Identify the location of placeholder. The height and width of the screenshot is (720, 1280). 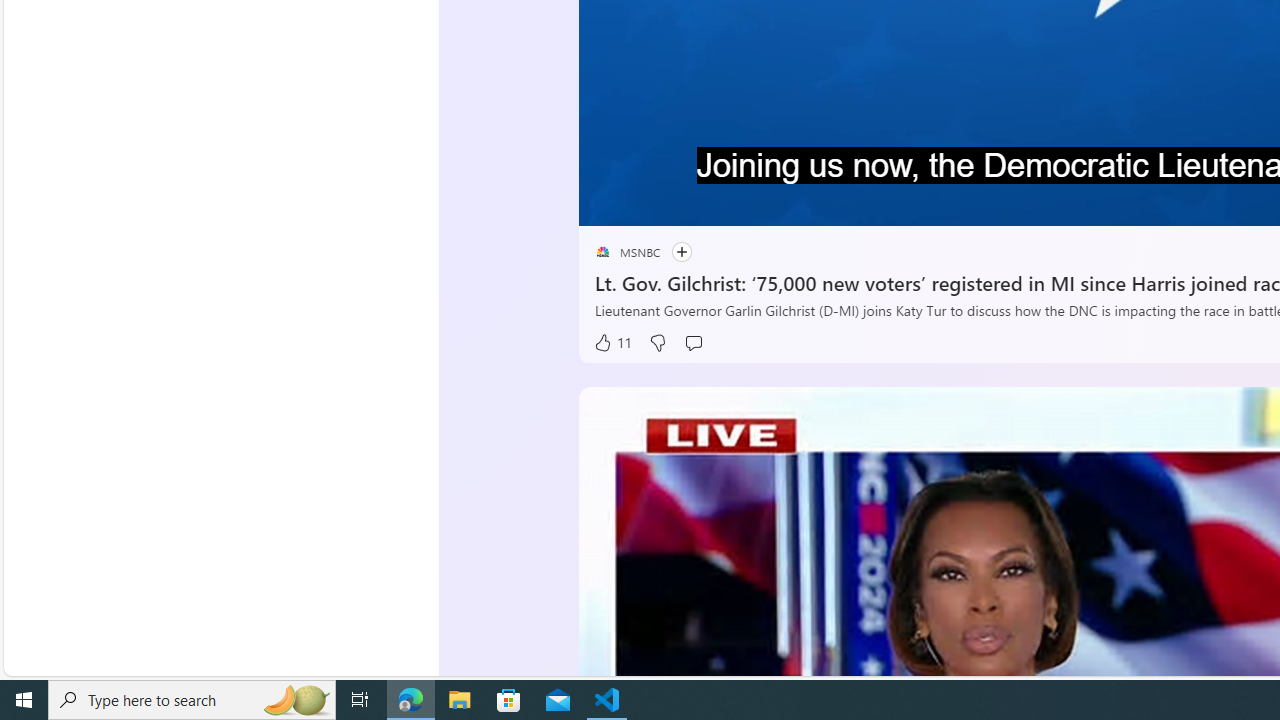
(602, 252).